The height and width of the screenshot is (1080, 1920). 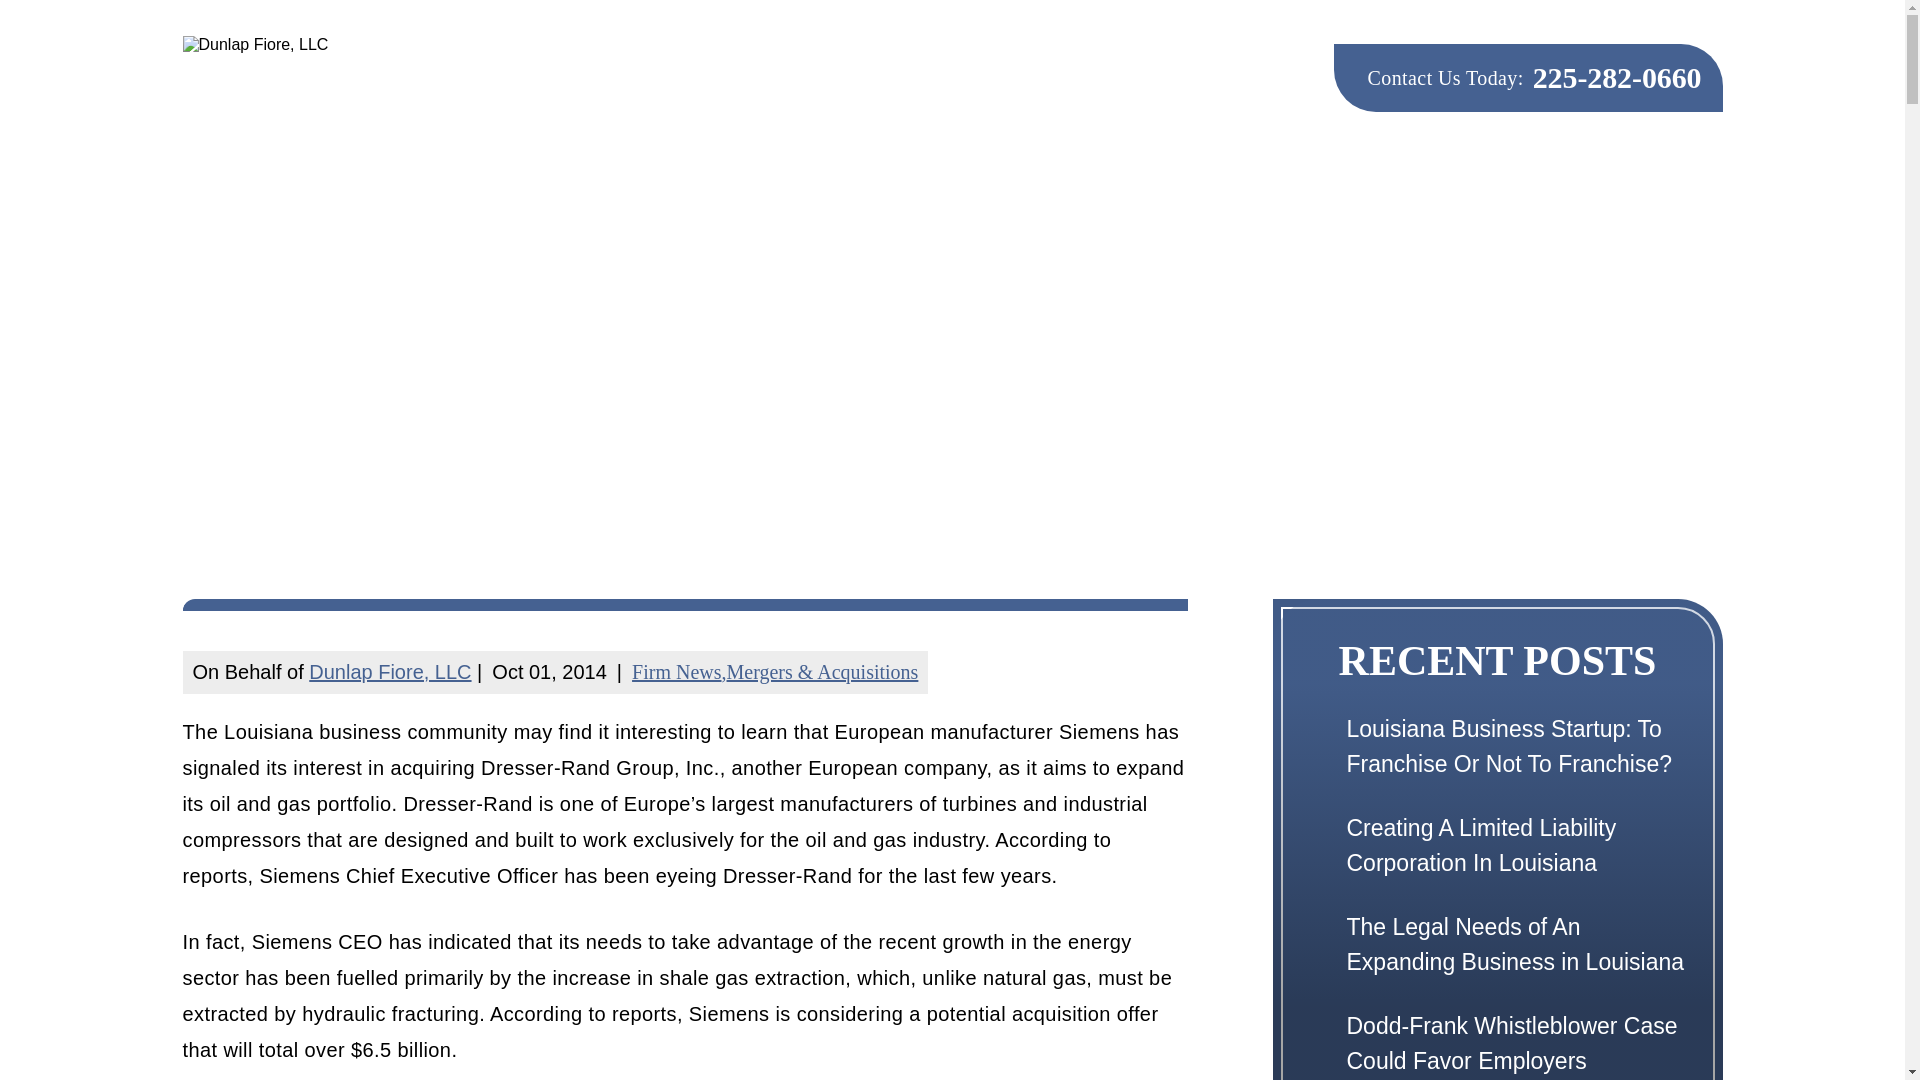 I want to click on linkdin, so click(x=1196, y=73).